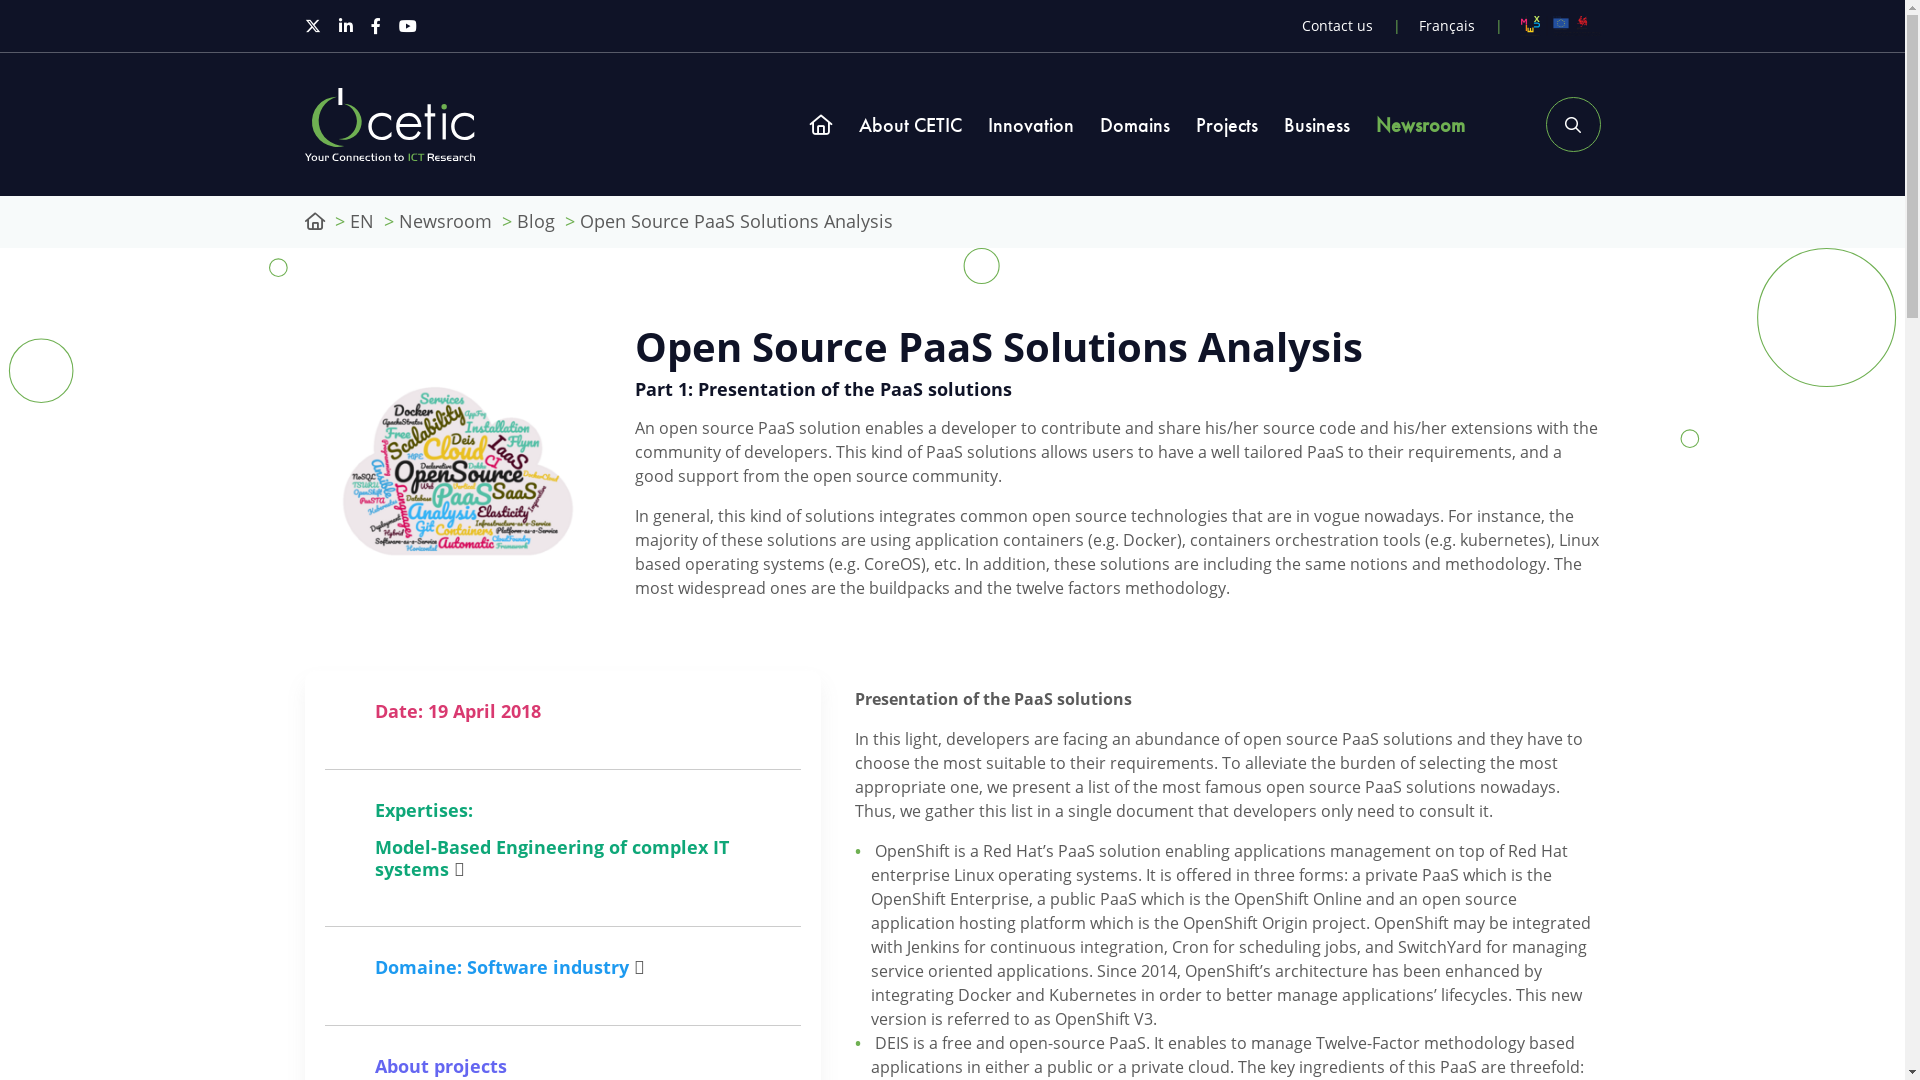 This screenshot has height=1080, width=1920. Describe the element at coordinates (1227, 125) in the screenshot. I see `Projects` at that location.